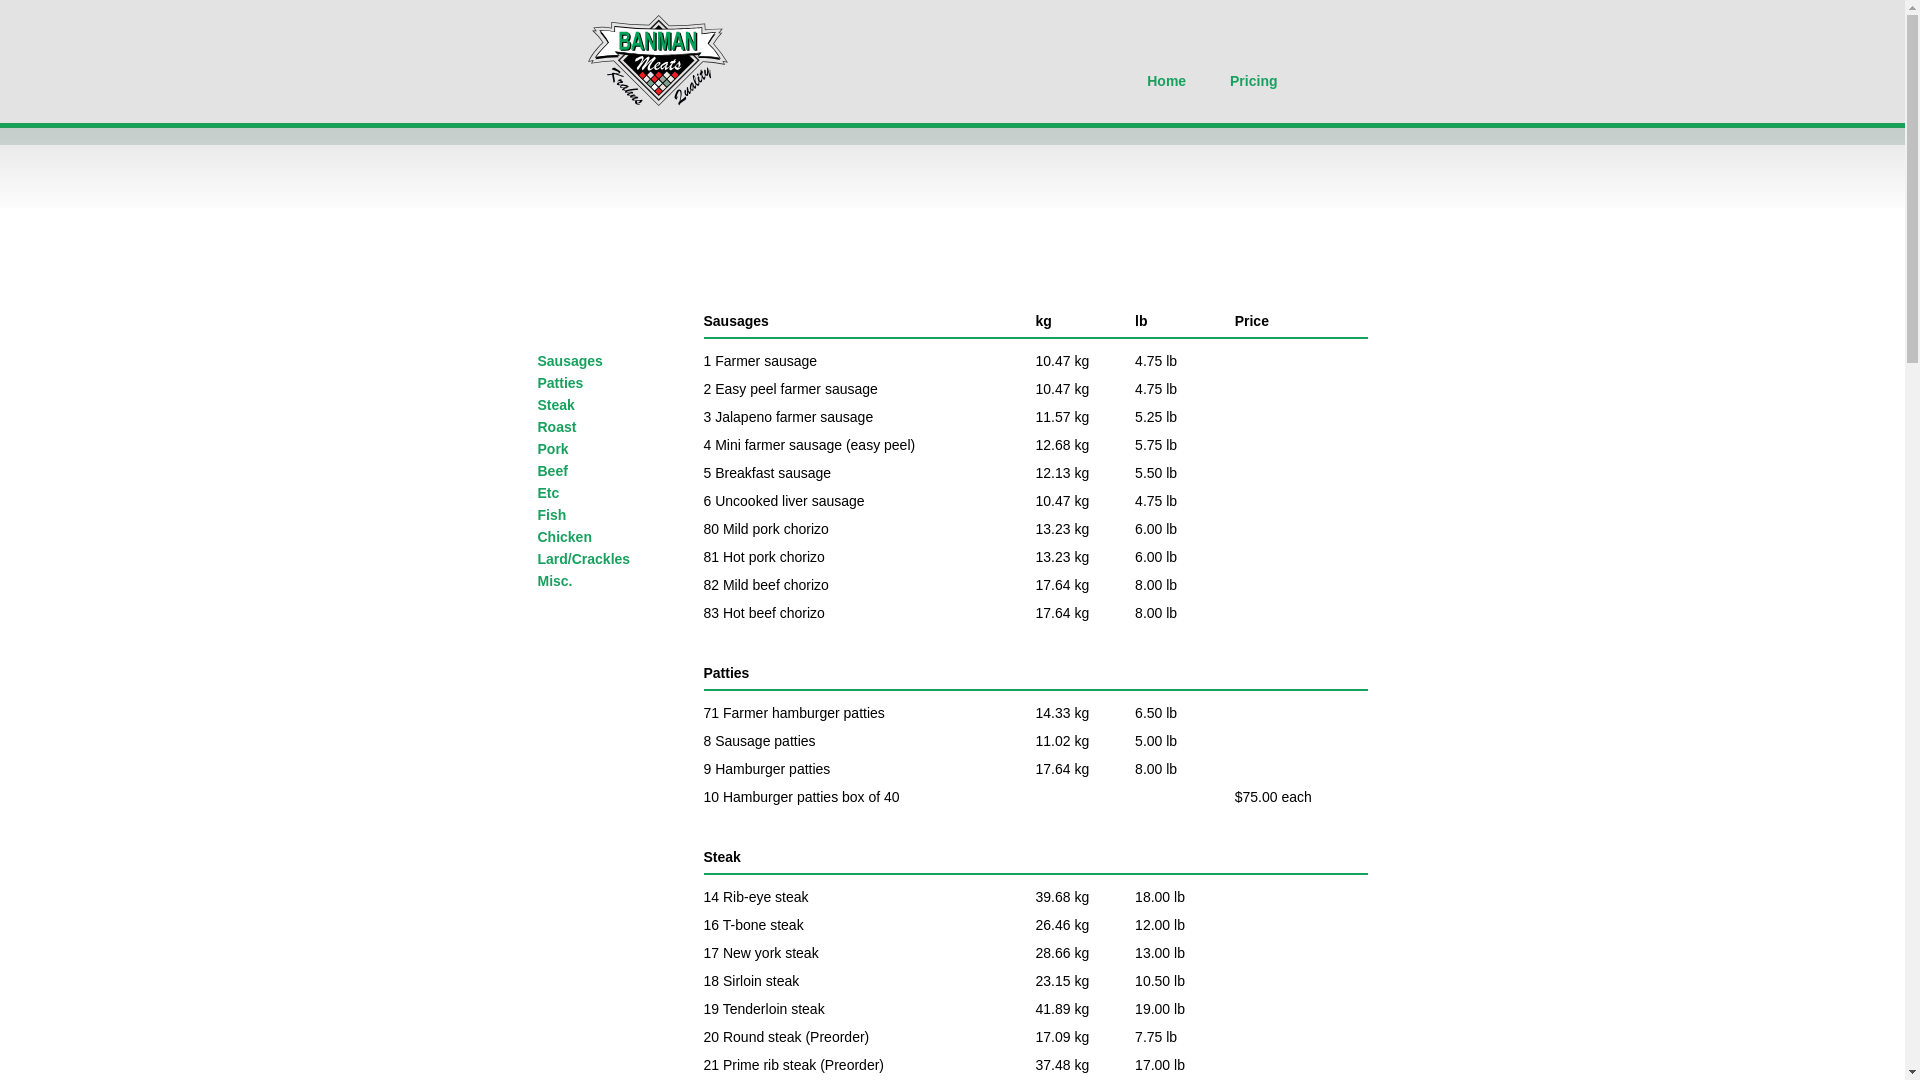 This screenshot has height=1080, width=1920. Describe the element at coordinates (558, 427) in the screenshot. I see `Roast` at that location.